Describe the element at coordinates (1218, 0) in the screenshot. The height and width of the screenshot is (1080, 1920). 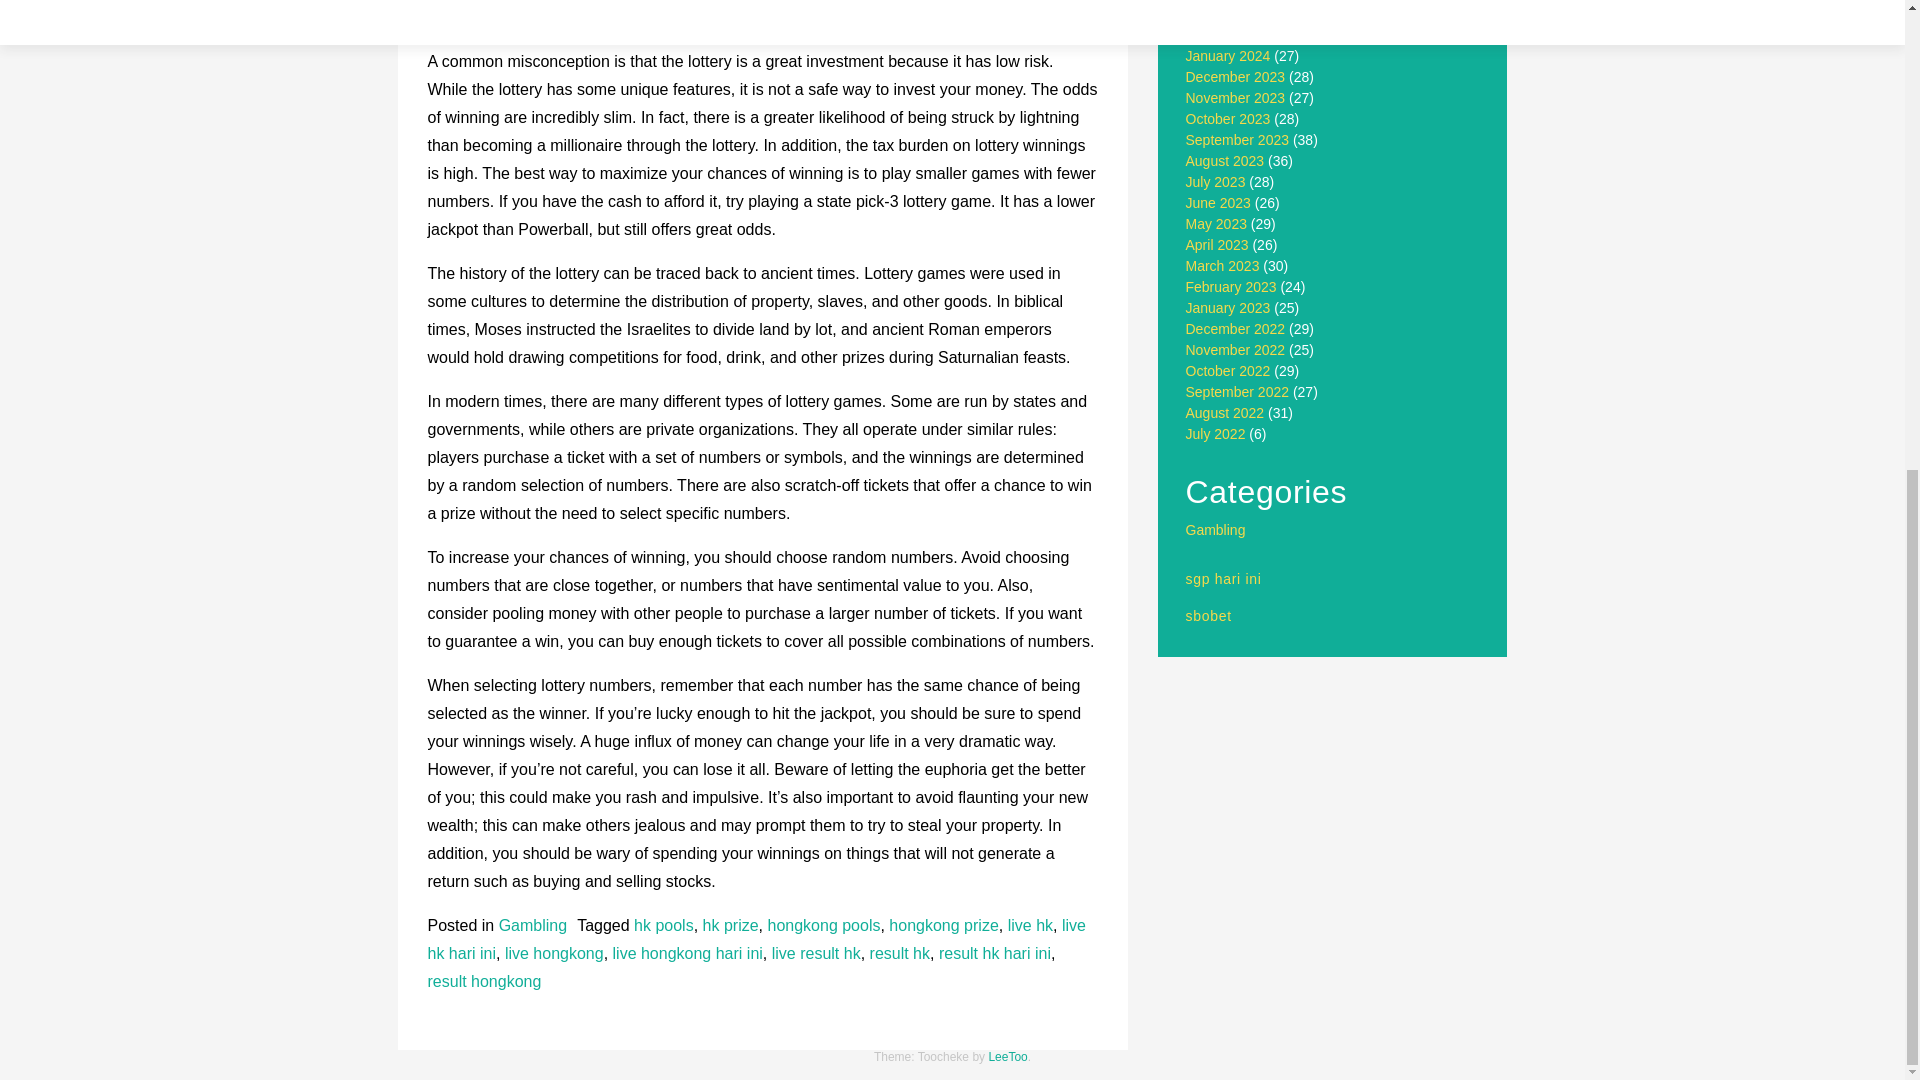
I see `April 2024` at that location.